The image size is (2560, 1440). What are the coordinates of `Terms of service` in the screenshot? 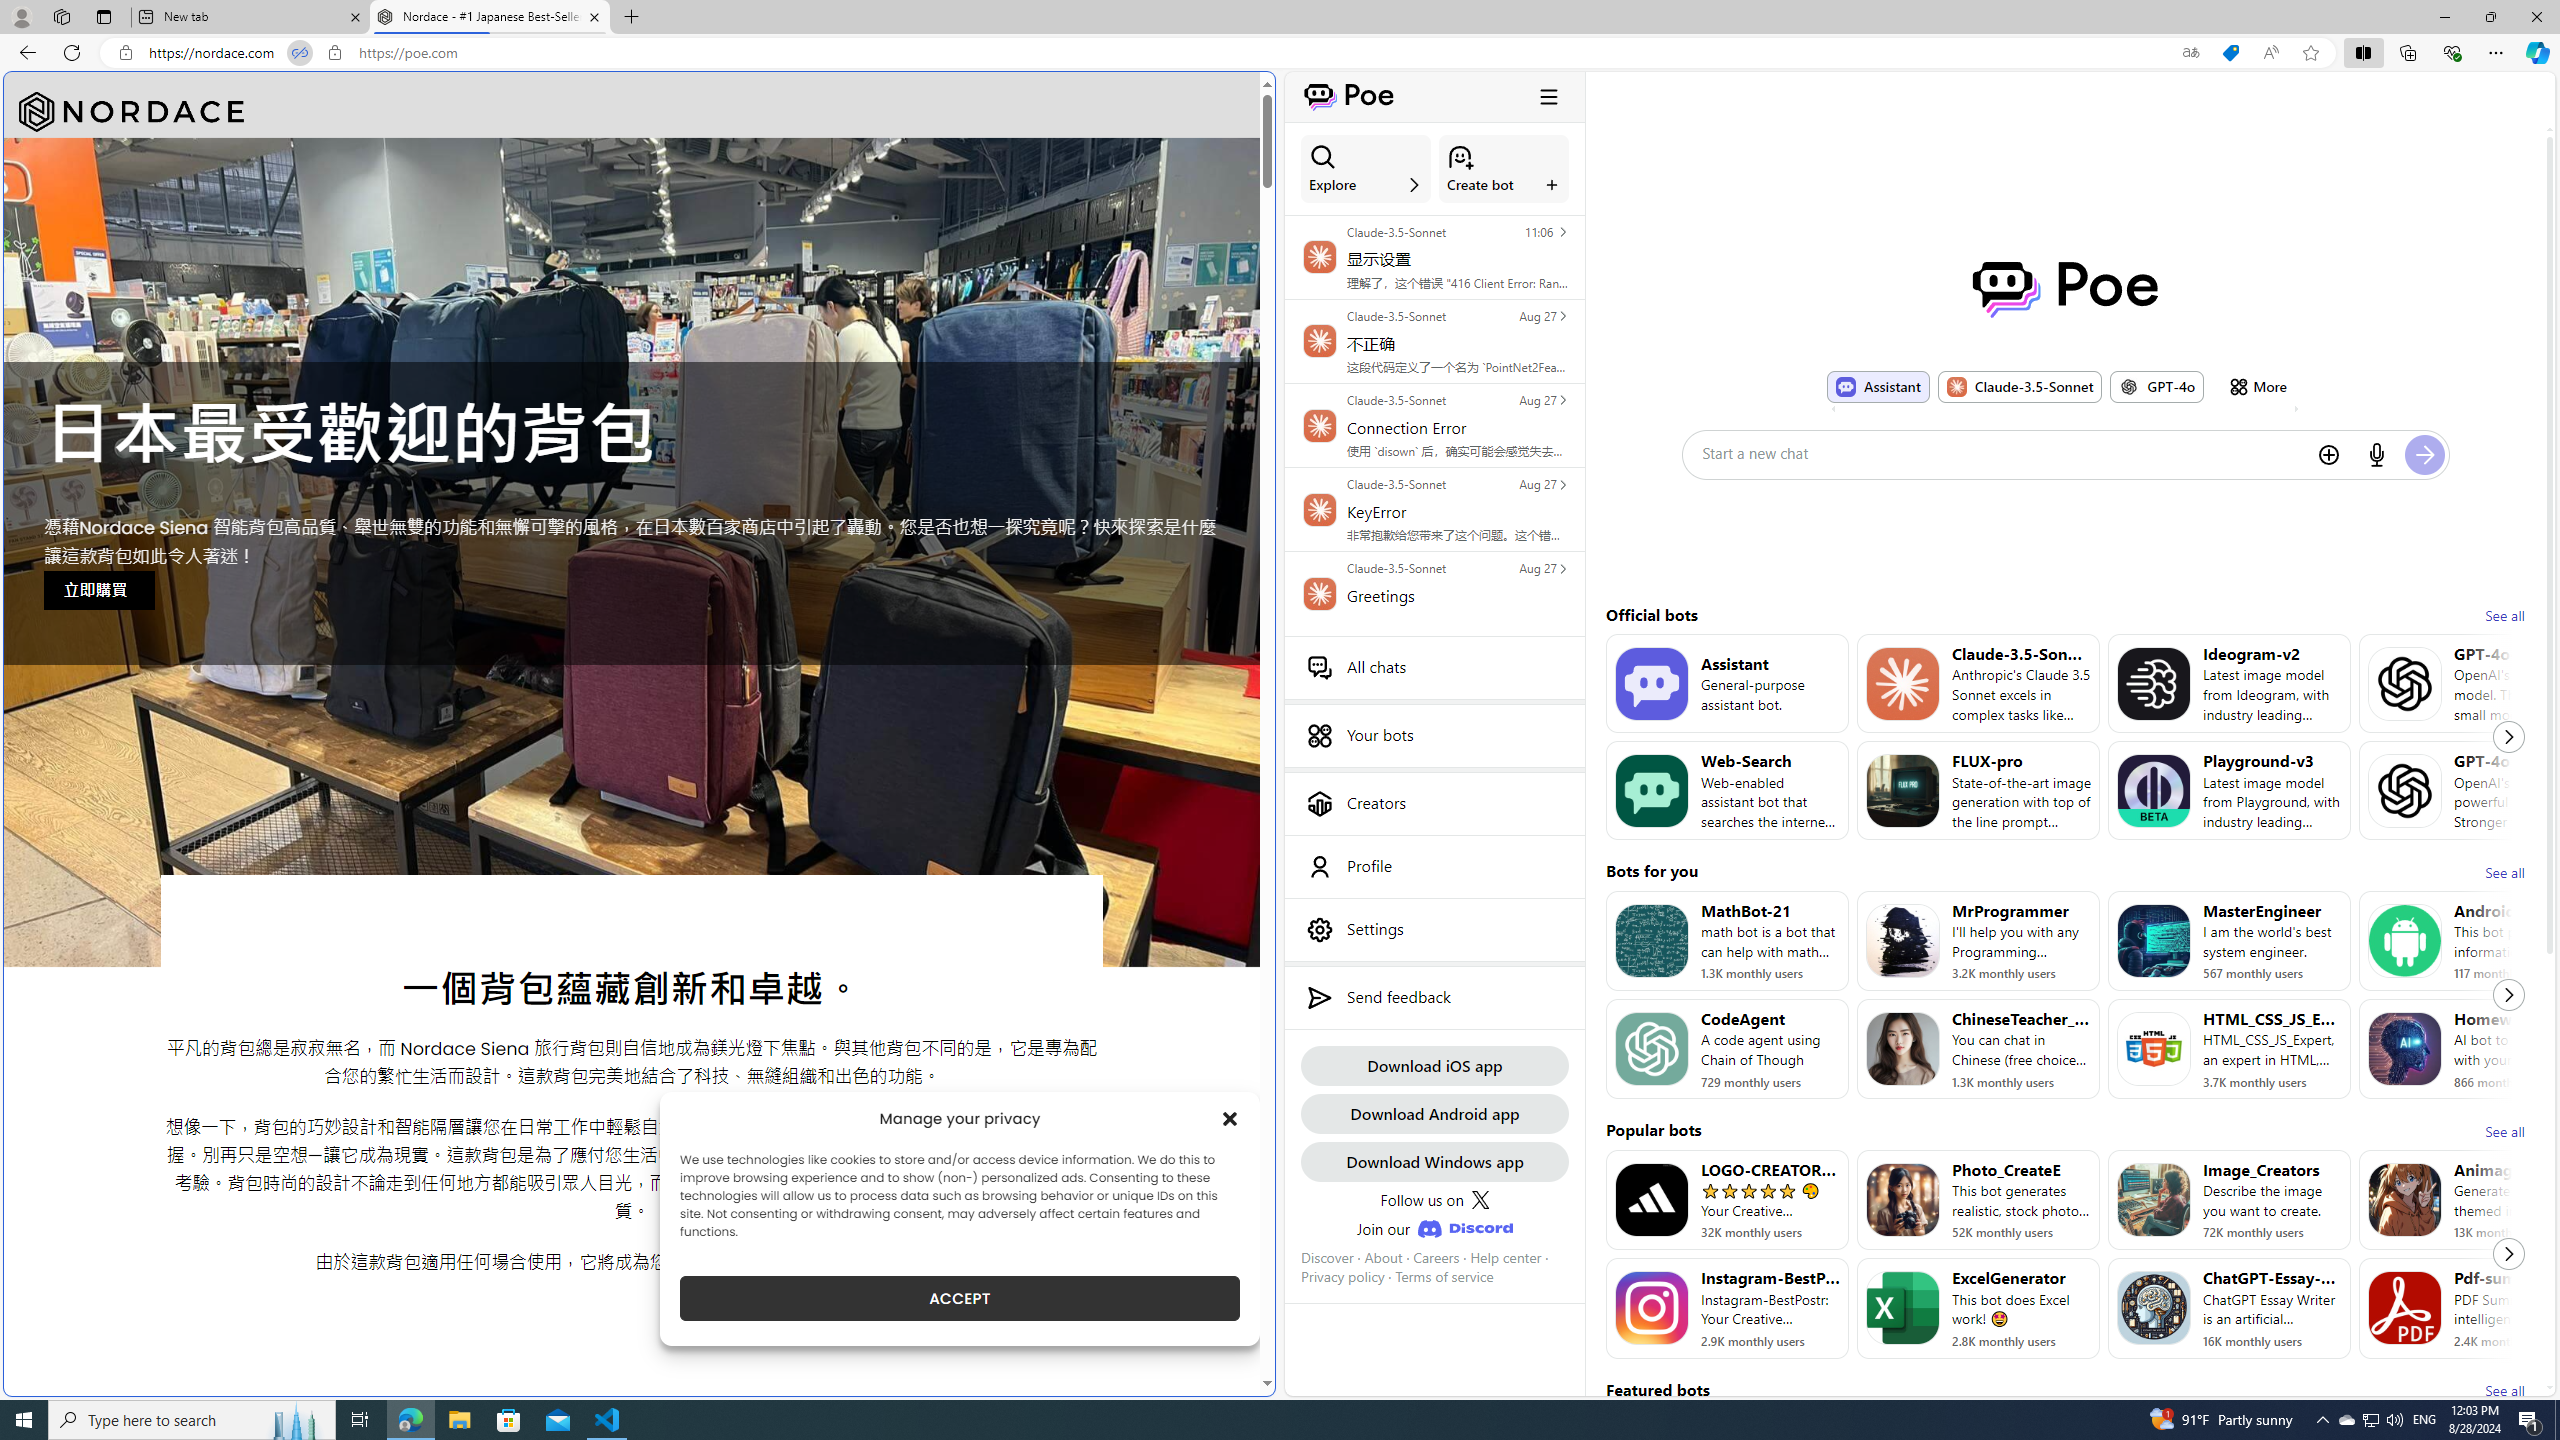 It's located at (1445, 1277).